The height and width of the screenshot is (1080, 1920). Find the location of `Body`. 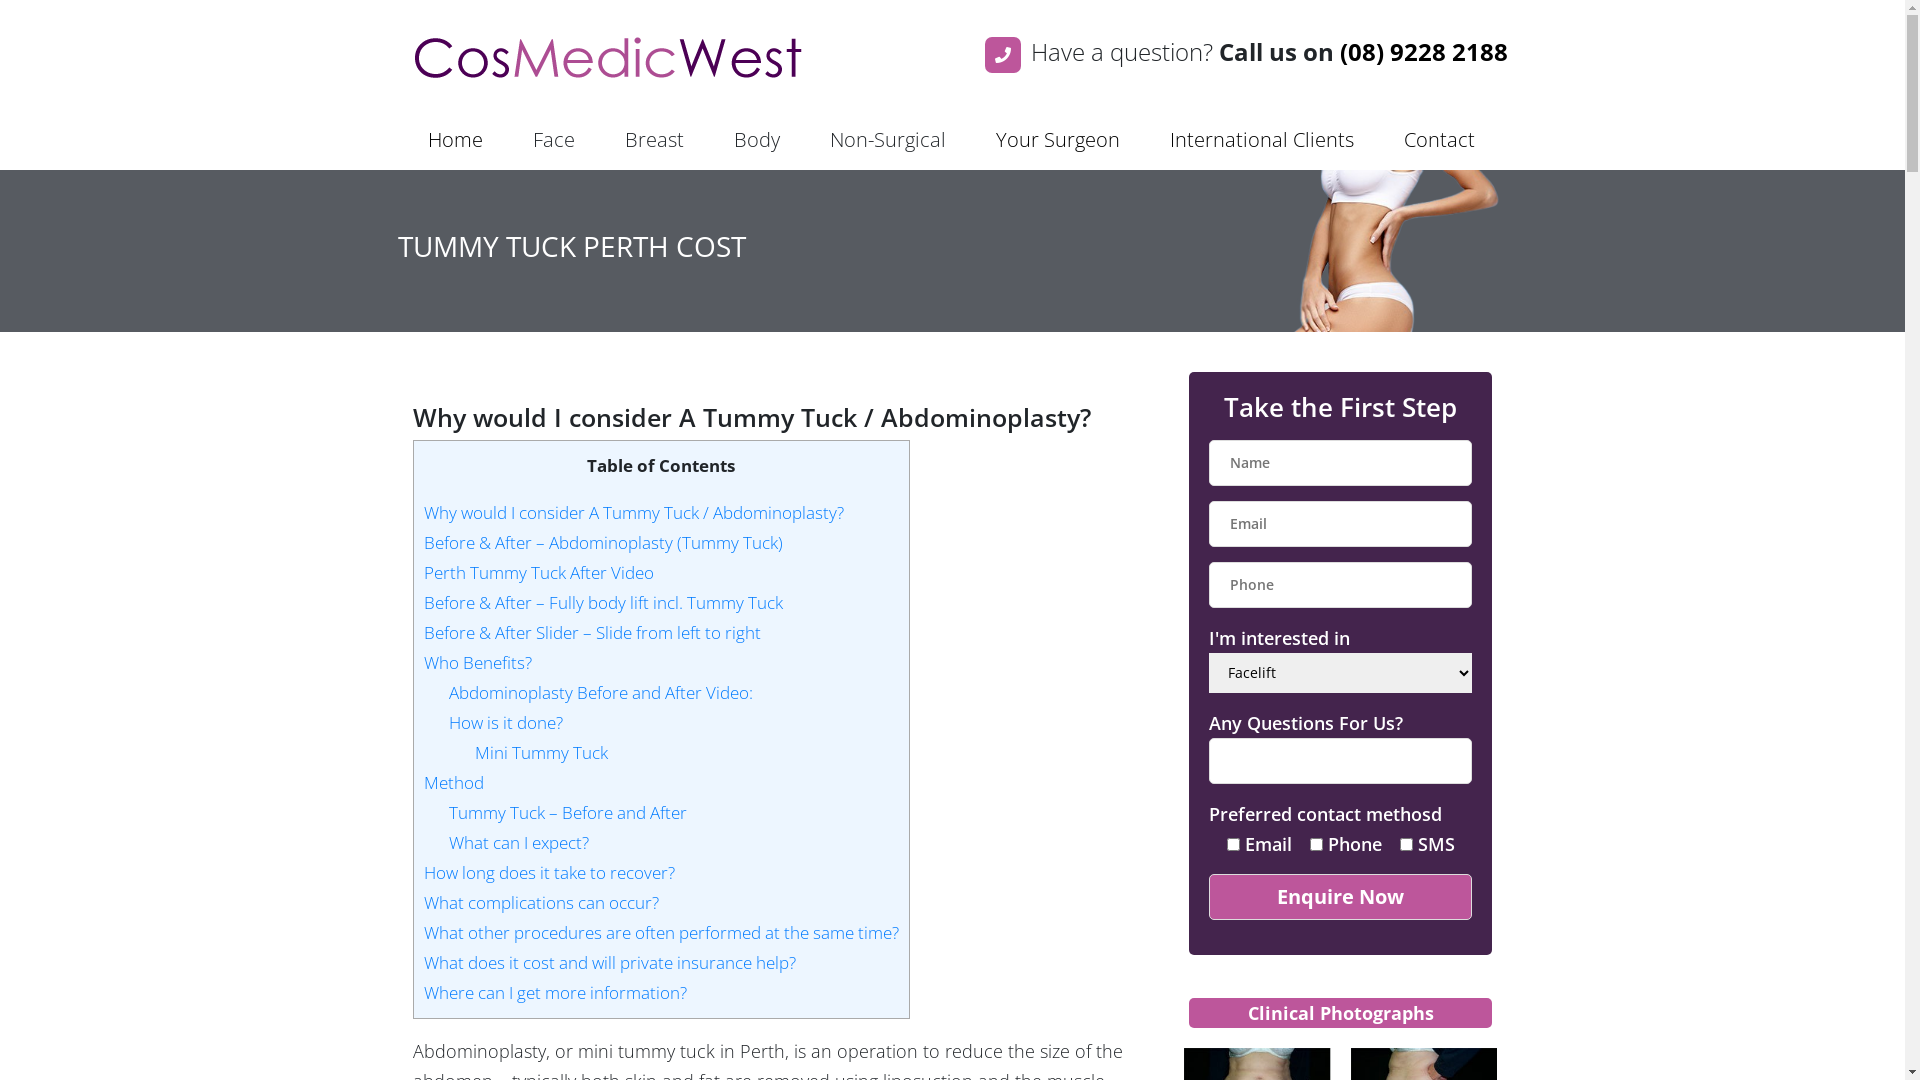

Body is located at coordinates (757, 140).